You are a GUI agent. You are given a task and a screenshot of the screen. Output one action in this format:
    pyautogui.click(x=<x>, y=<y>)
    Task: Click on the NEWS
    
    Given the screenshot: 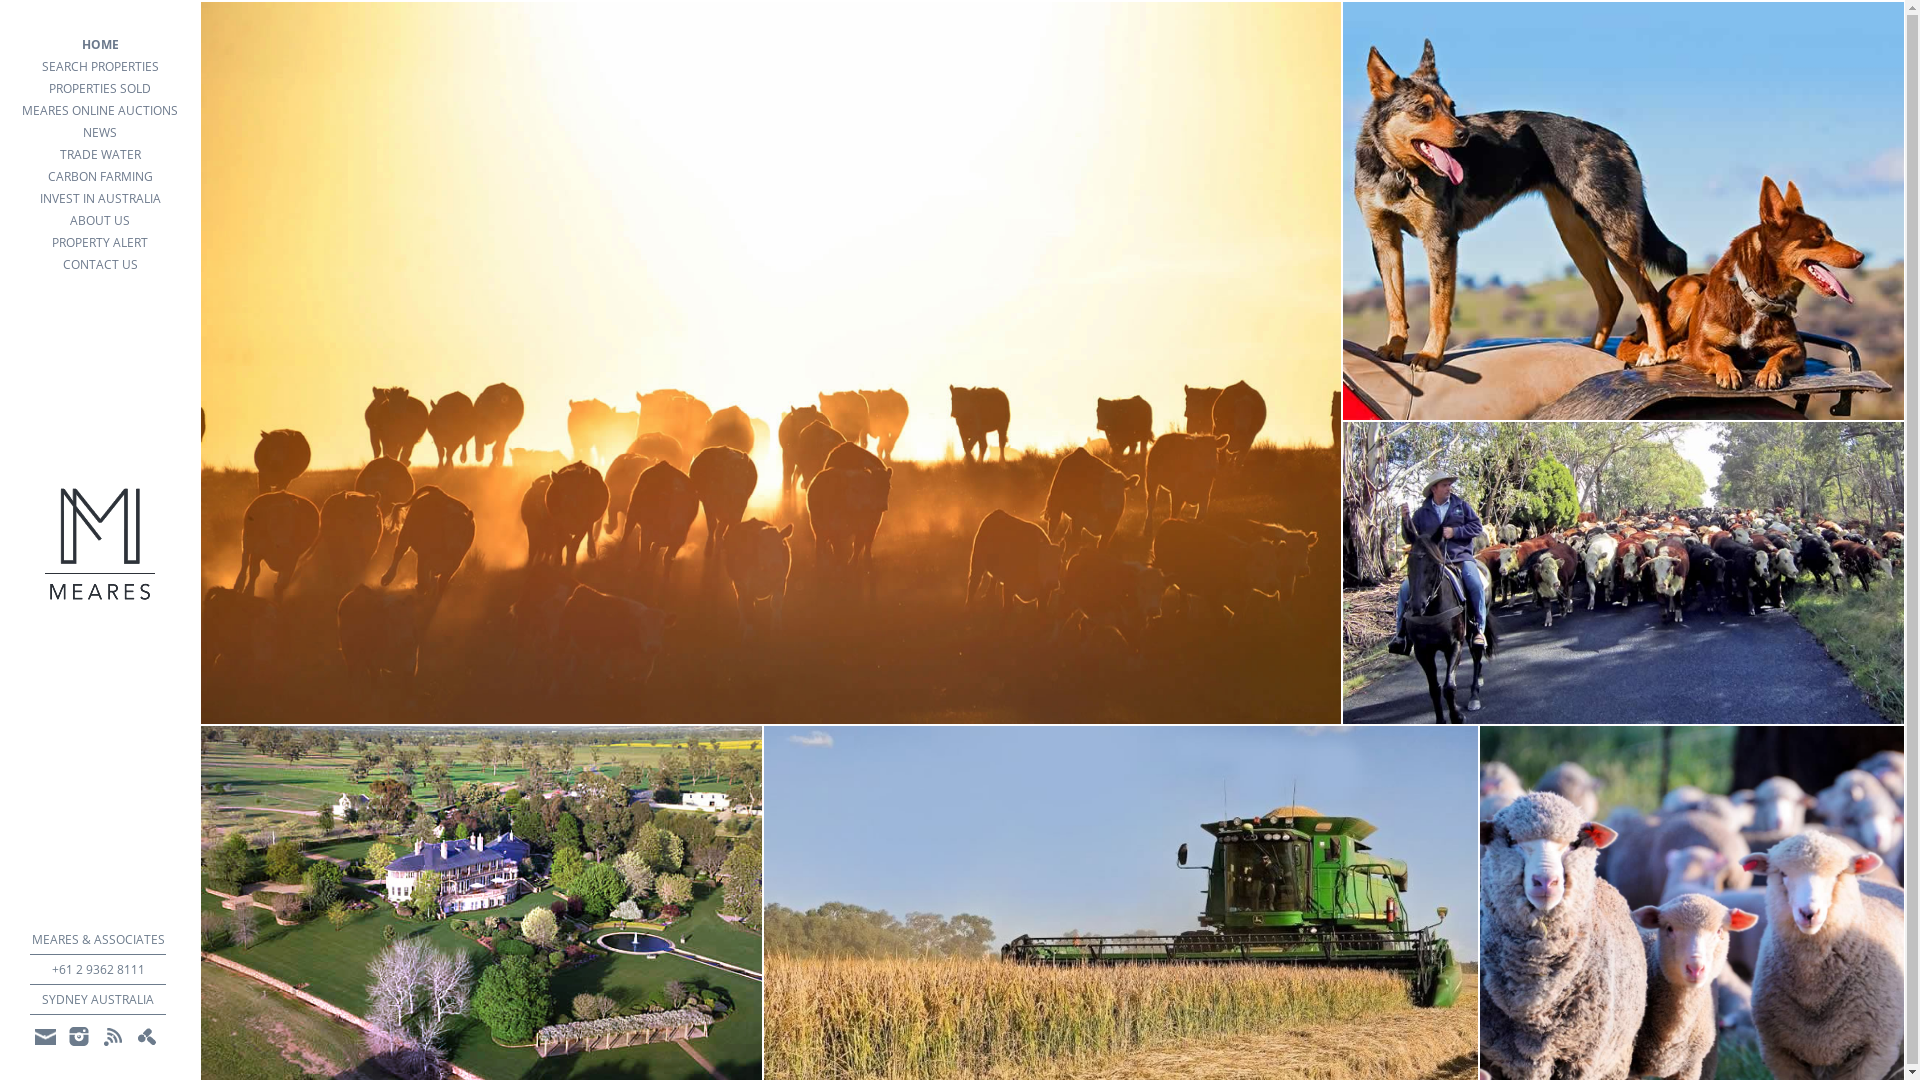 What is the action you would take?
    pyautogui.click(x=100, y=133)
    